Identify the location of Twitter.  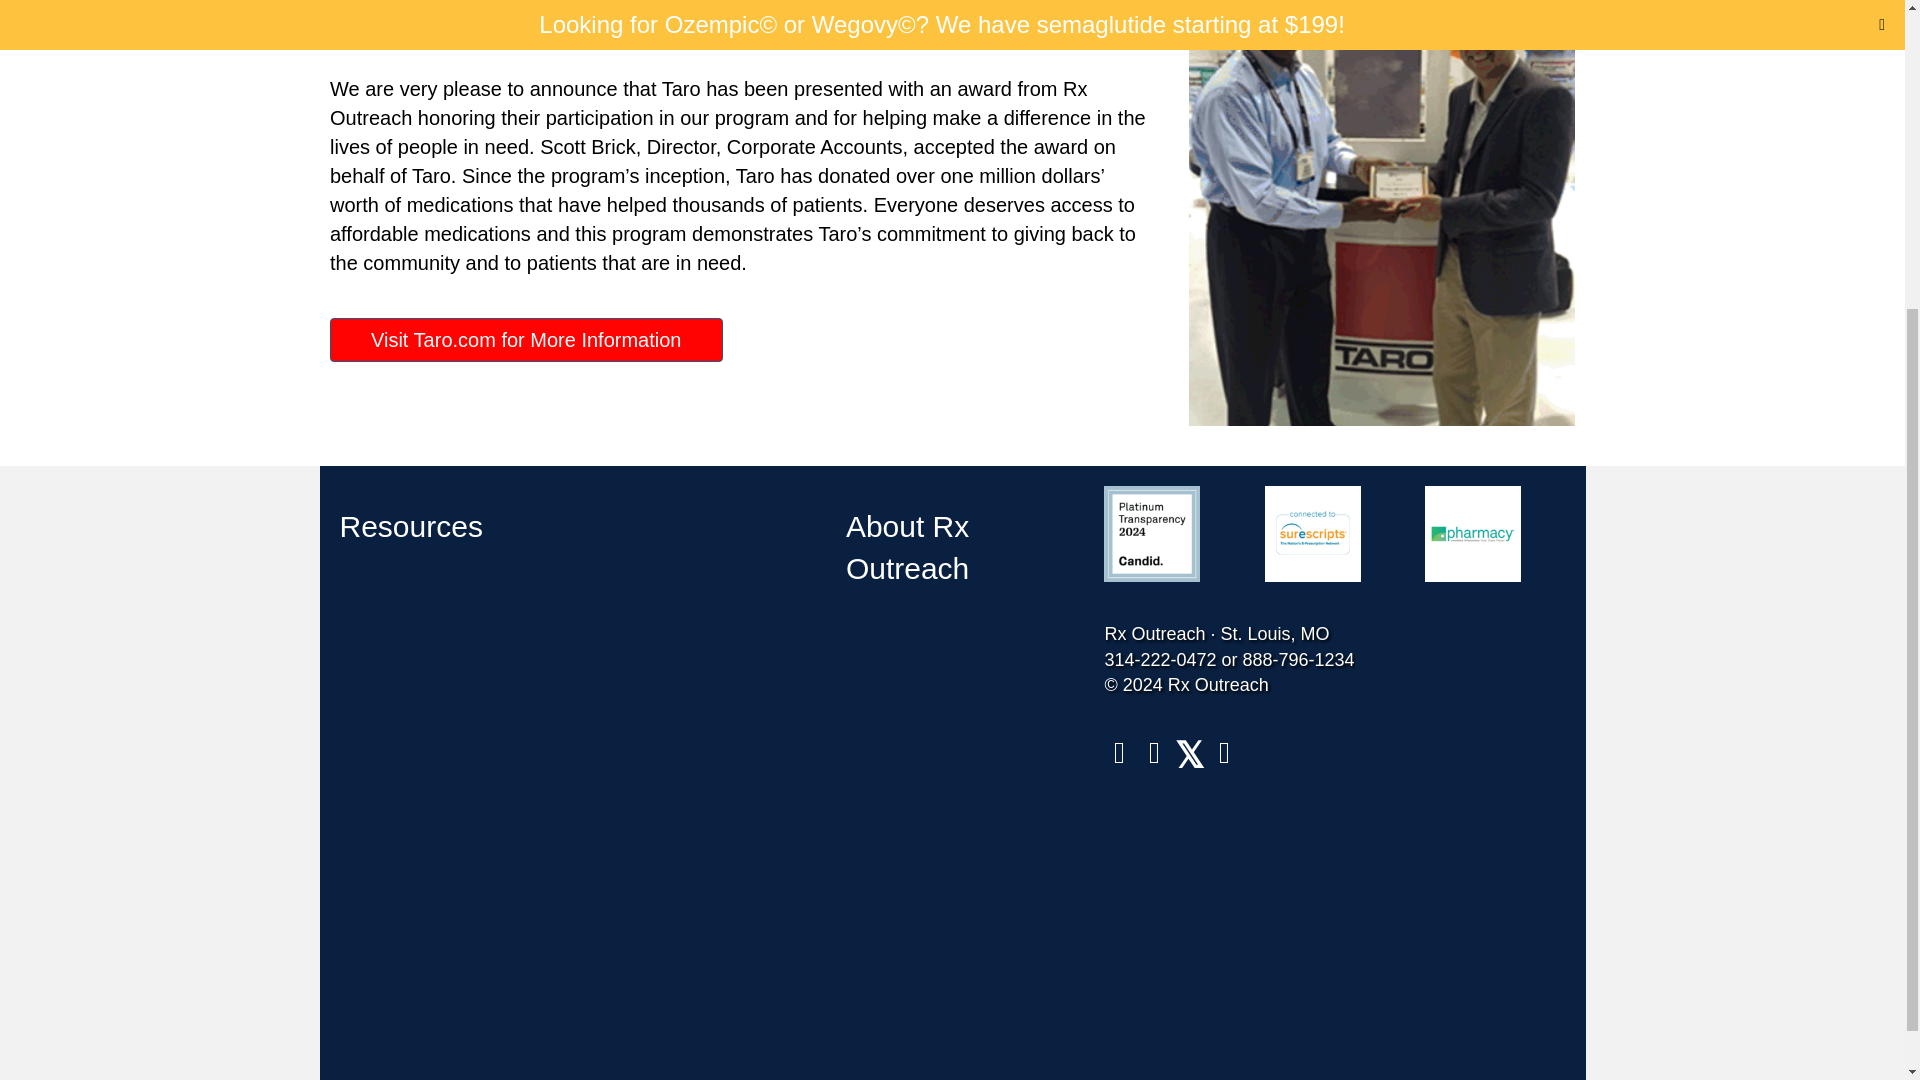
(1188, 752).